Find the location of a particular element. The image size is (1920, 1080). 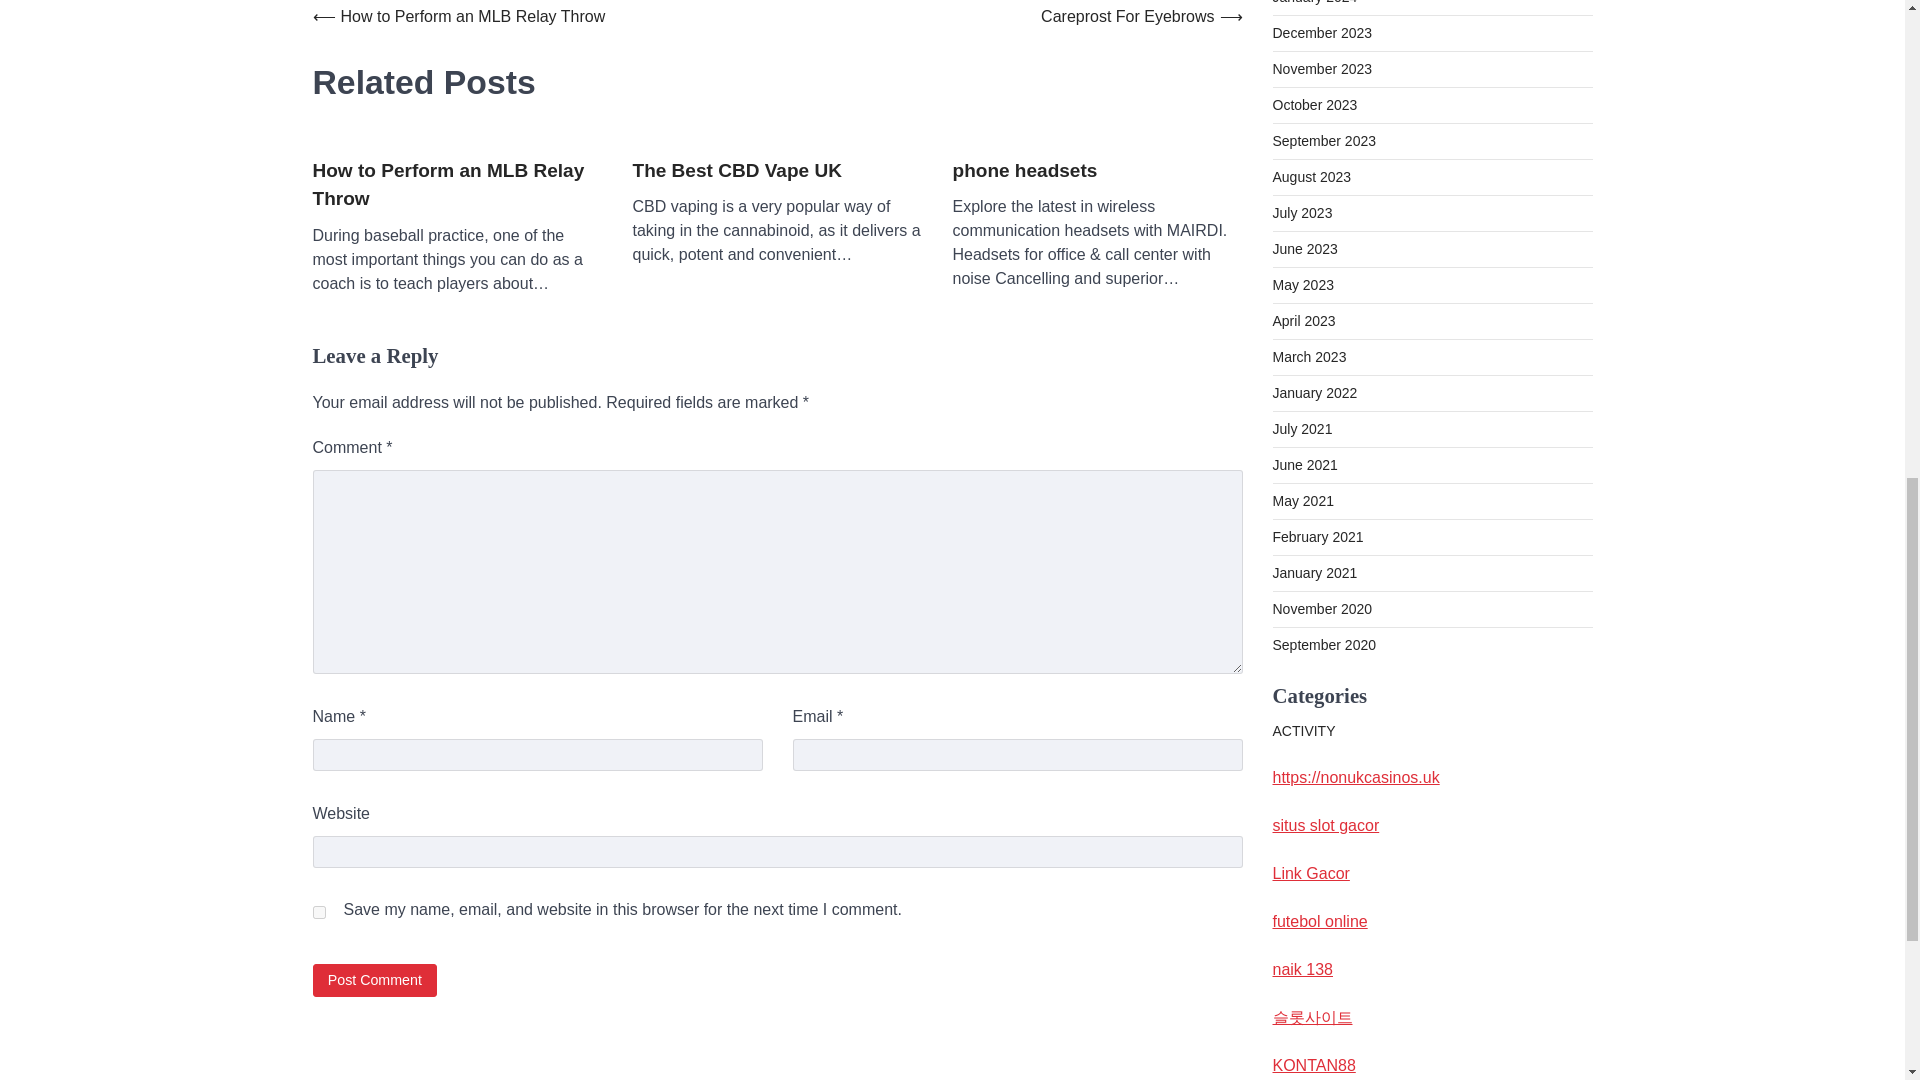

Post Comment is located at coordinates (374, 980).